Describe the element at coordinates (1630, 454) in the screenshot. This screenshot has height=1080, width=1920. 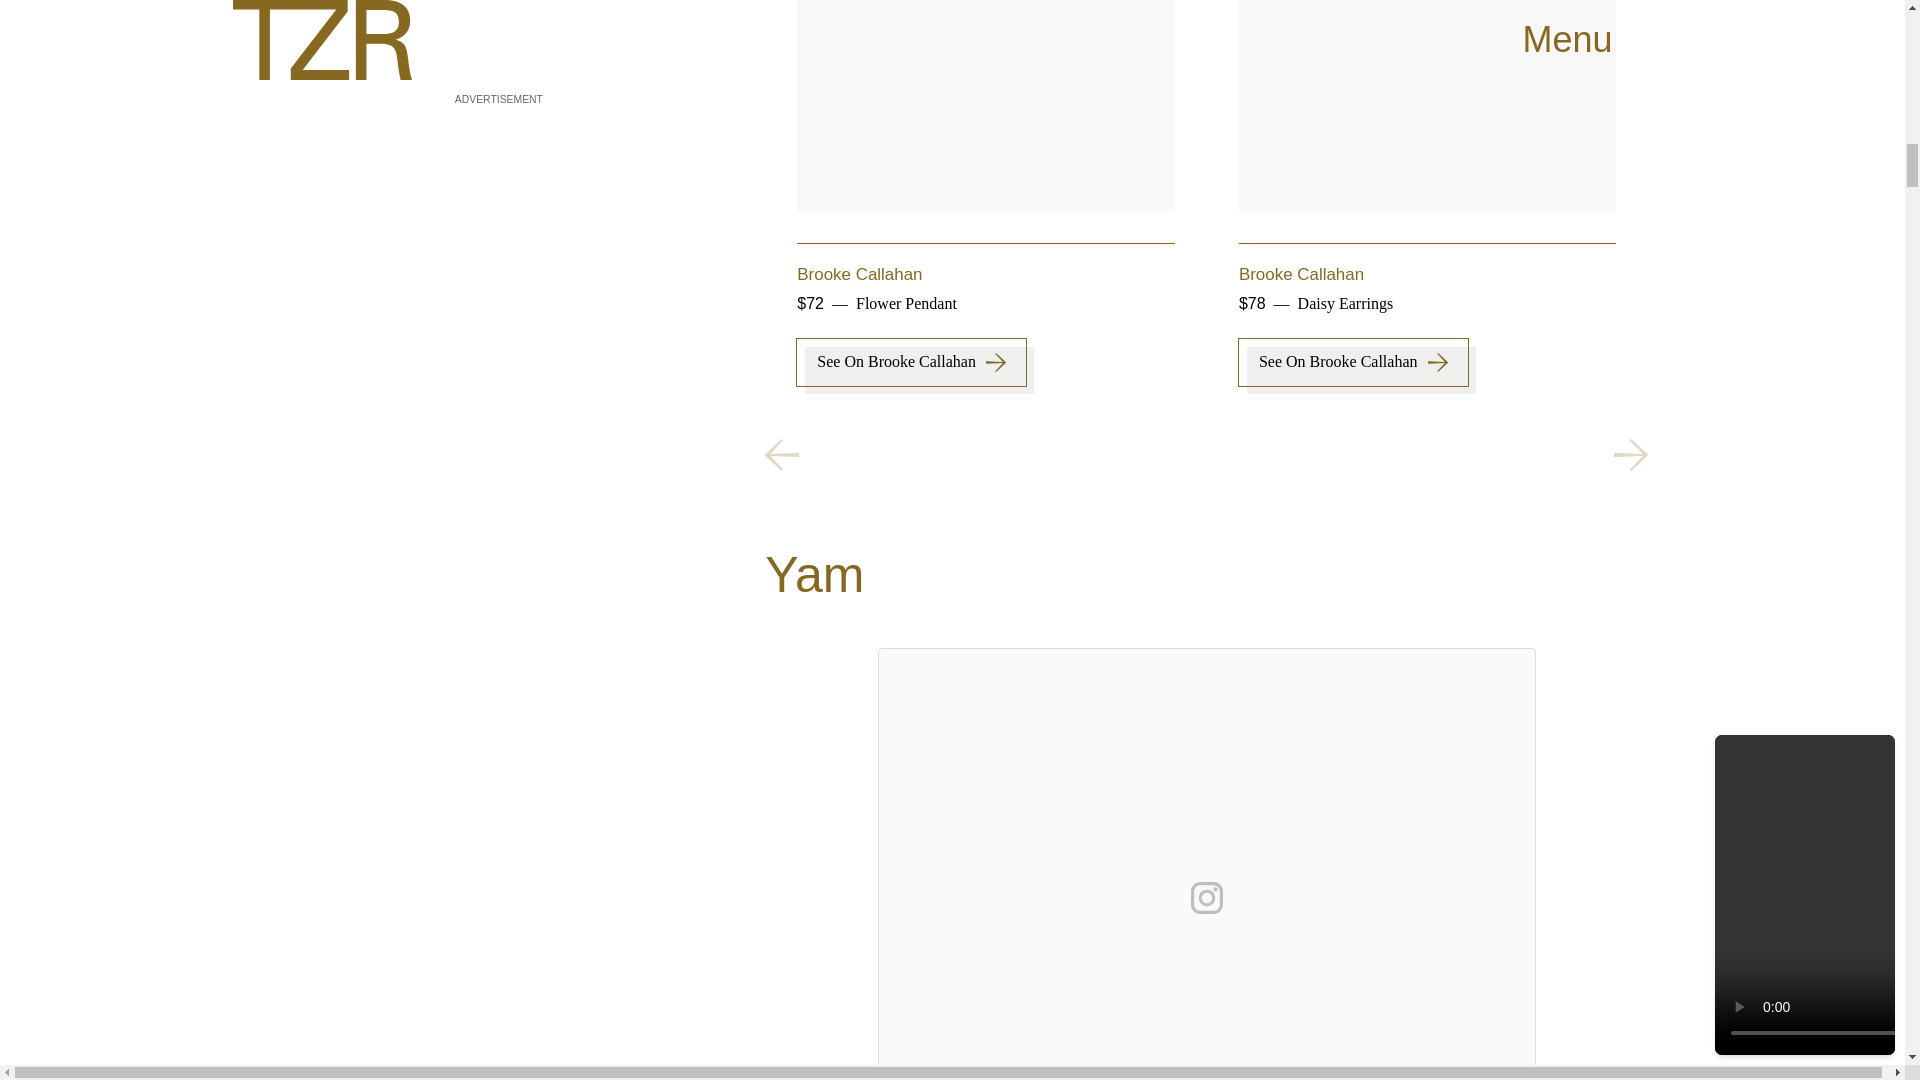
I see `Next page` at that location.